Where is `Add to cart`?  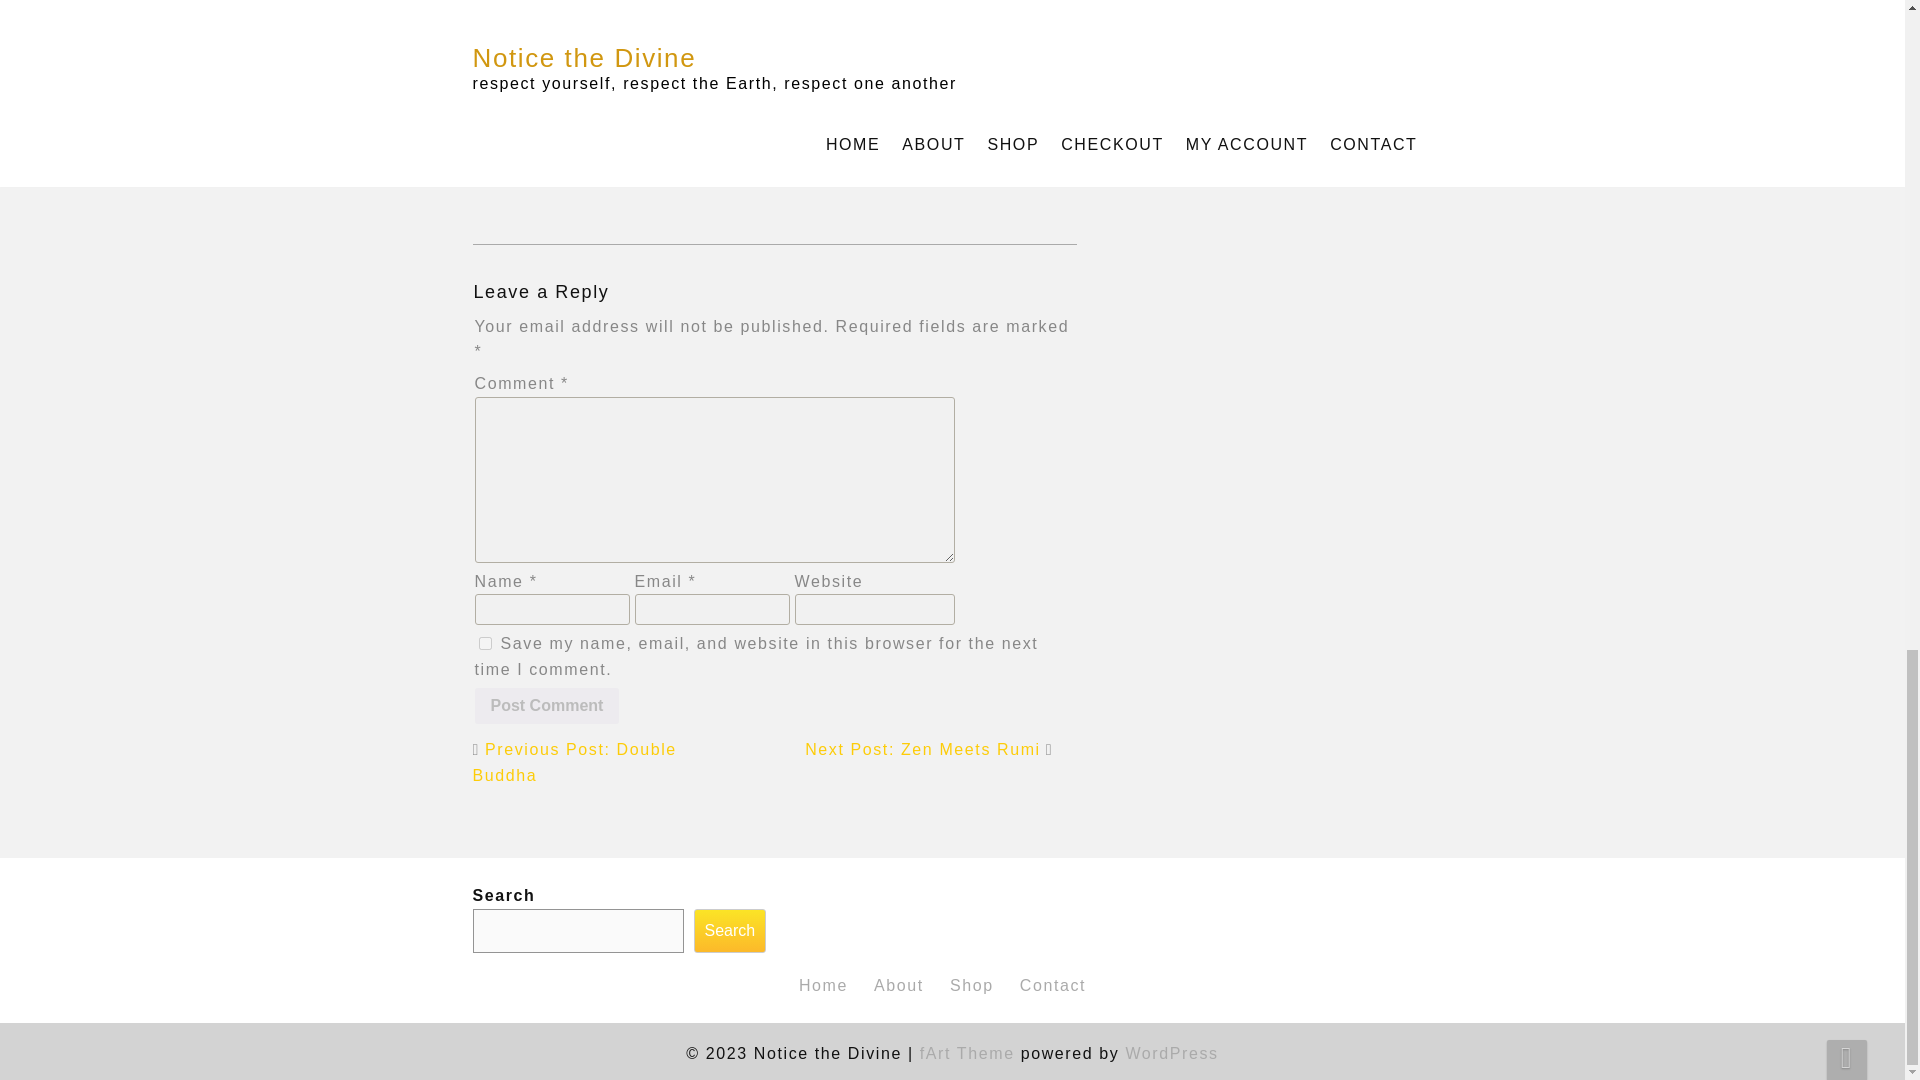
Add to cart is located at coordinates (1006, 82).